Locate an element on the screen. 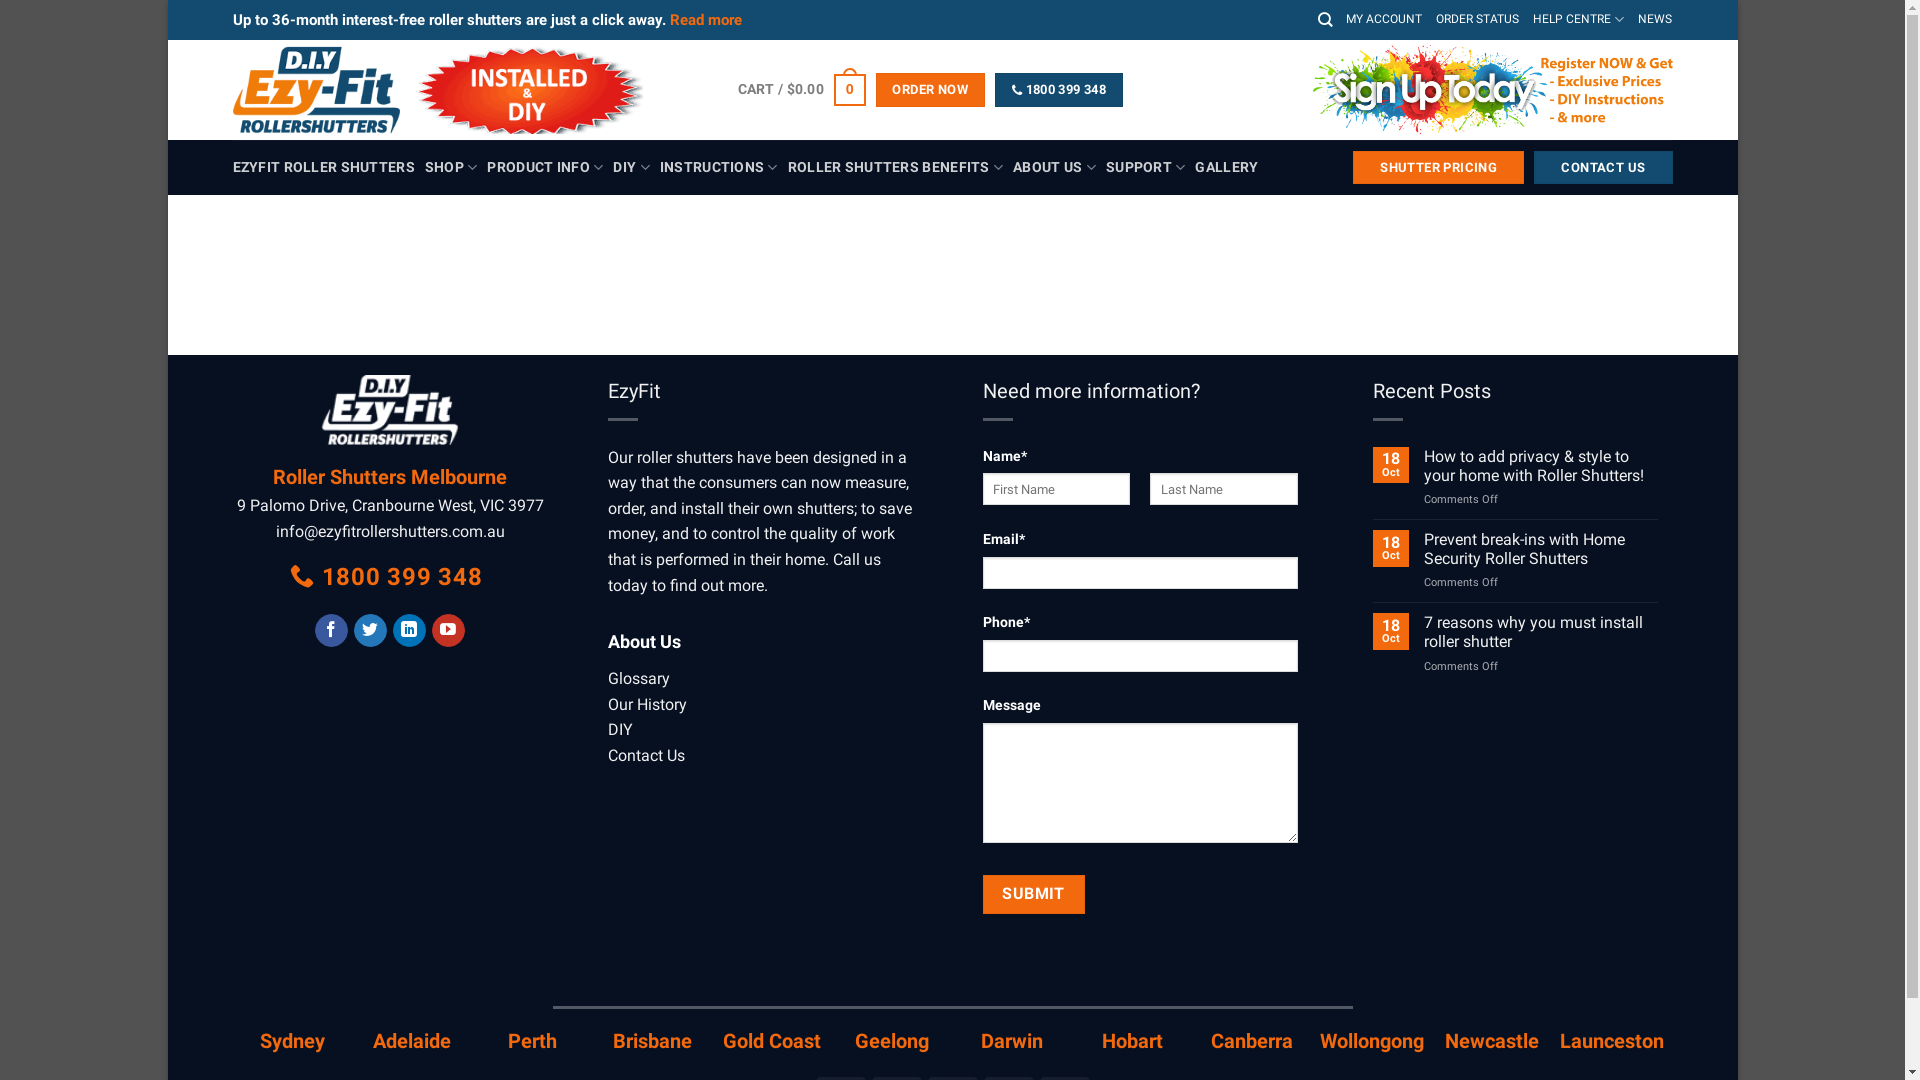 The image size is (1920, 1080).  1800 399 348 is located at coordinates (1058, 90).